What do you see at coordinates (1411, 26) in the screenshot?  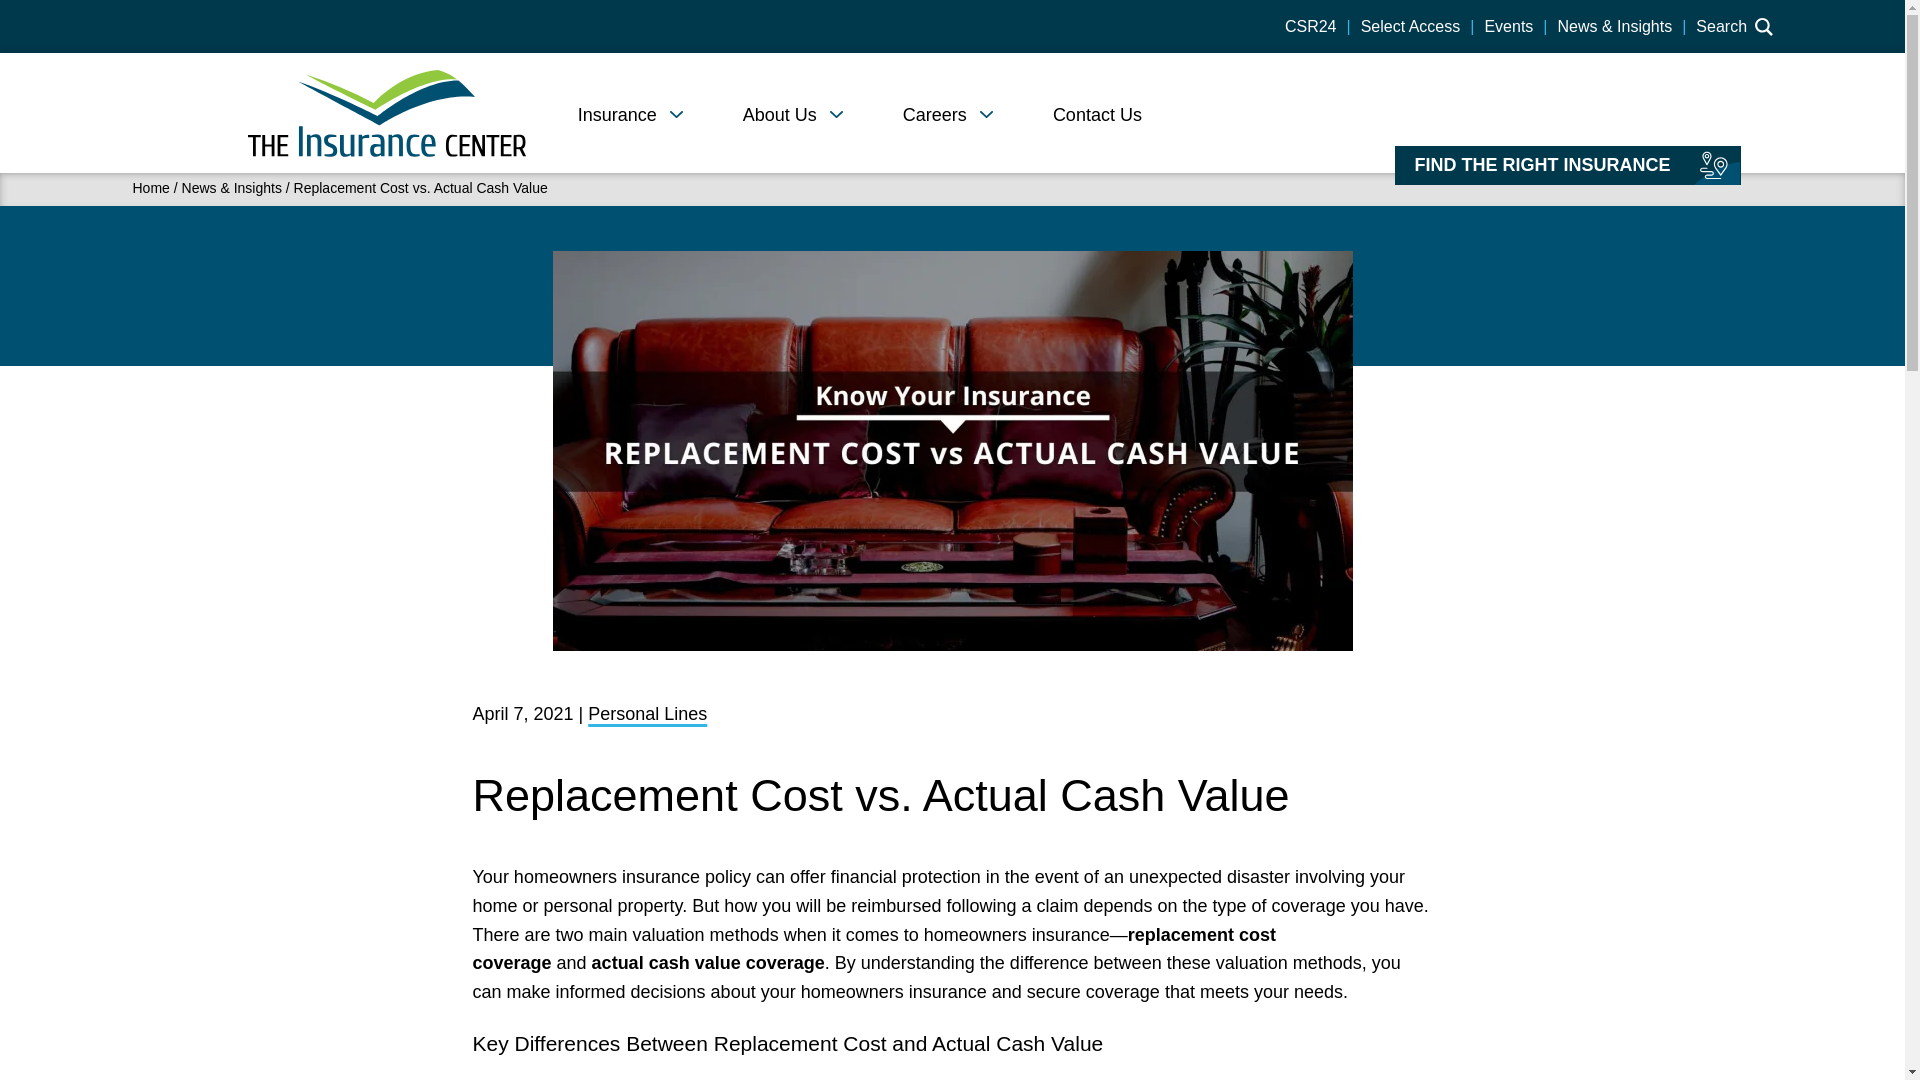 I see `Select Access` at bounding box center [1411, 26].